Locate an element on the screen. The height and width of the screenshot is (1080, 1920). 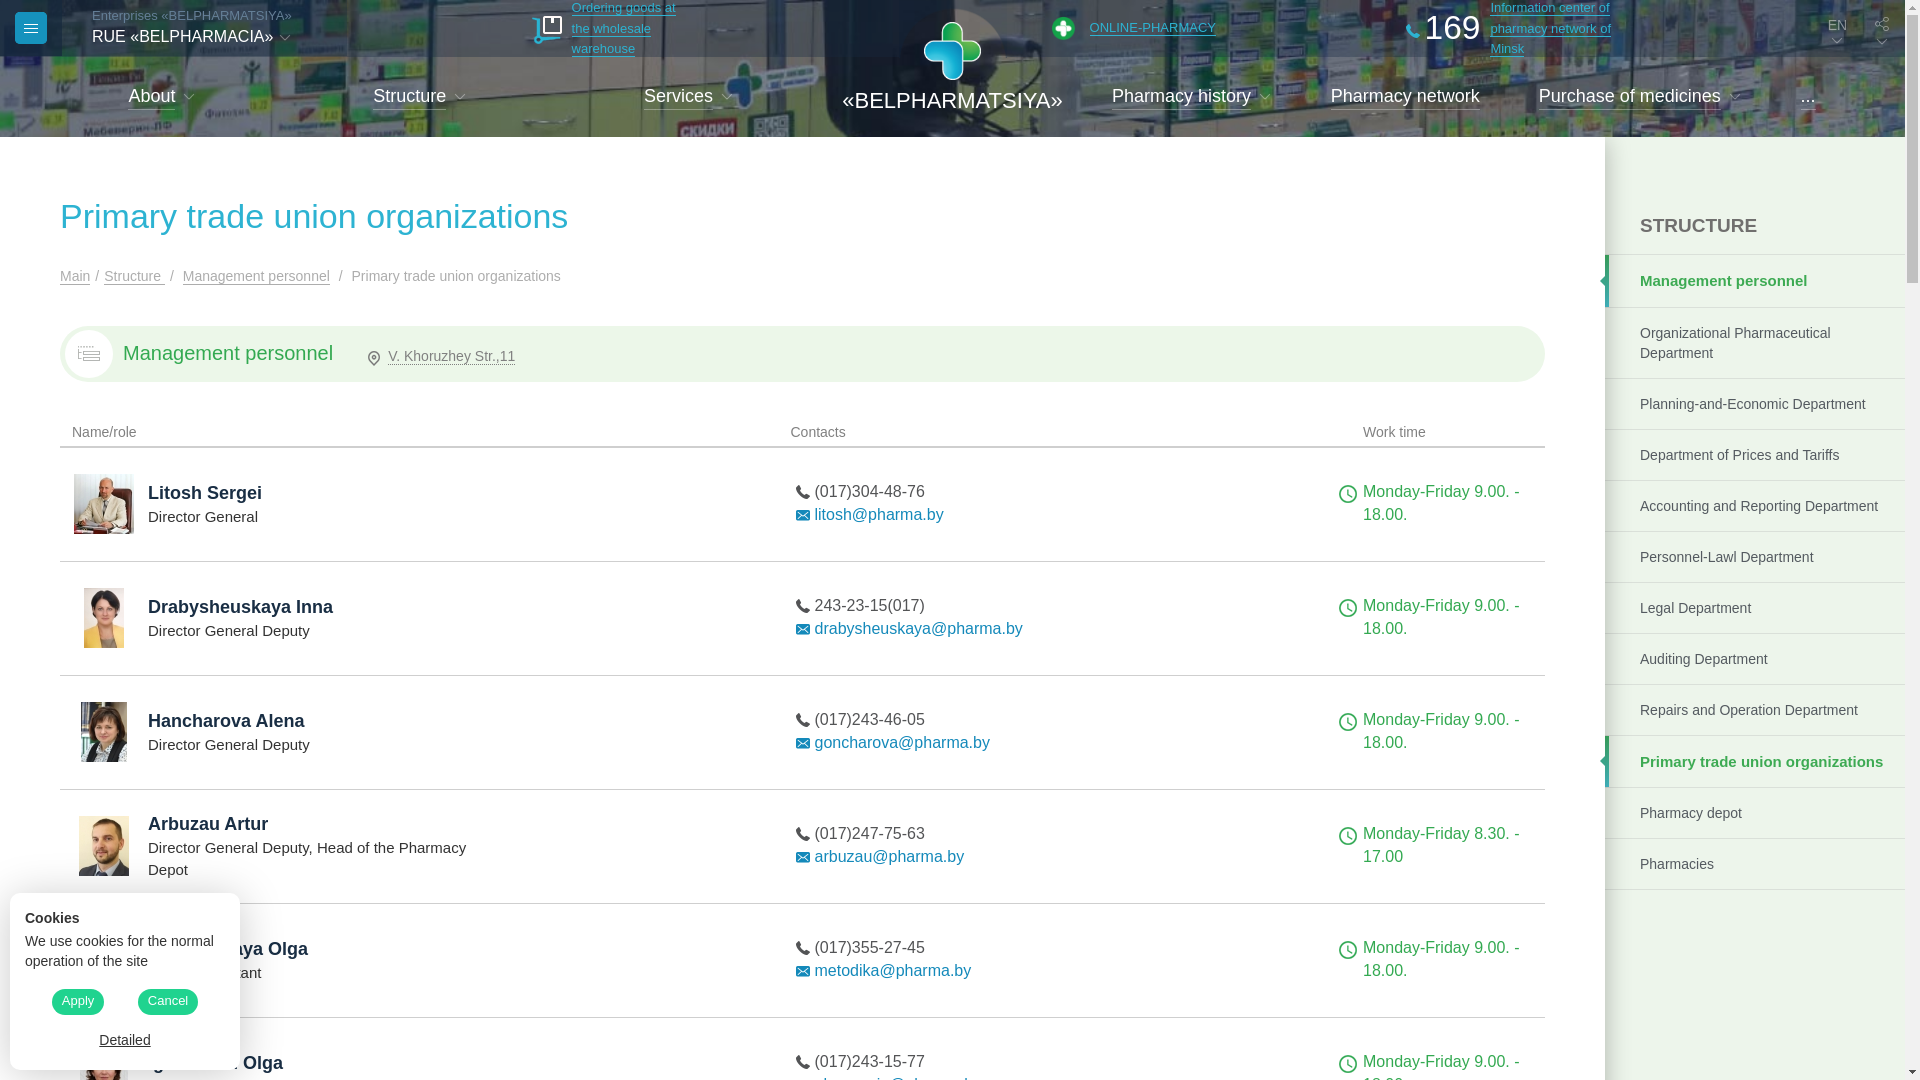
Services is located at coordinates (678, 98).